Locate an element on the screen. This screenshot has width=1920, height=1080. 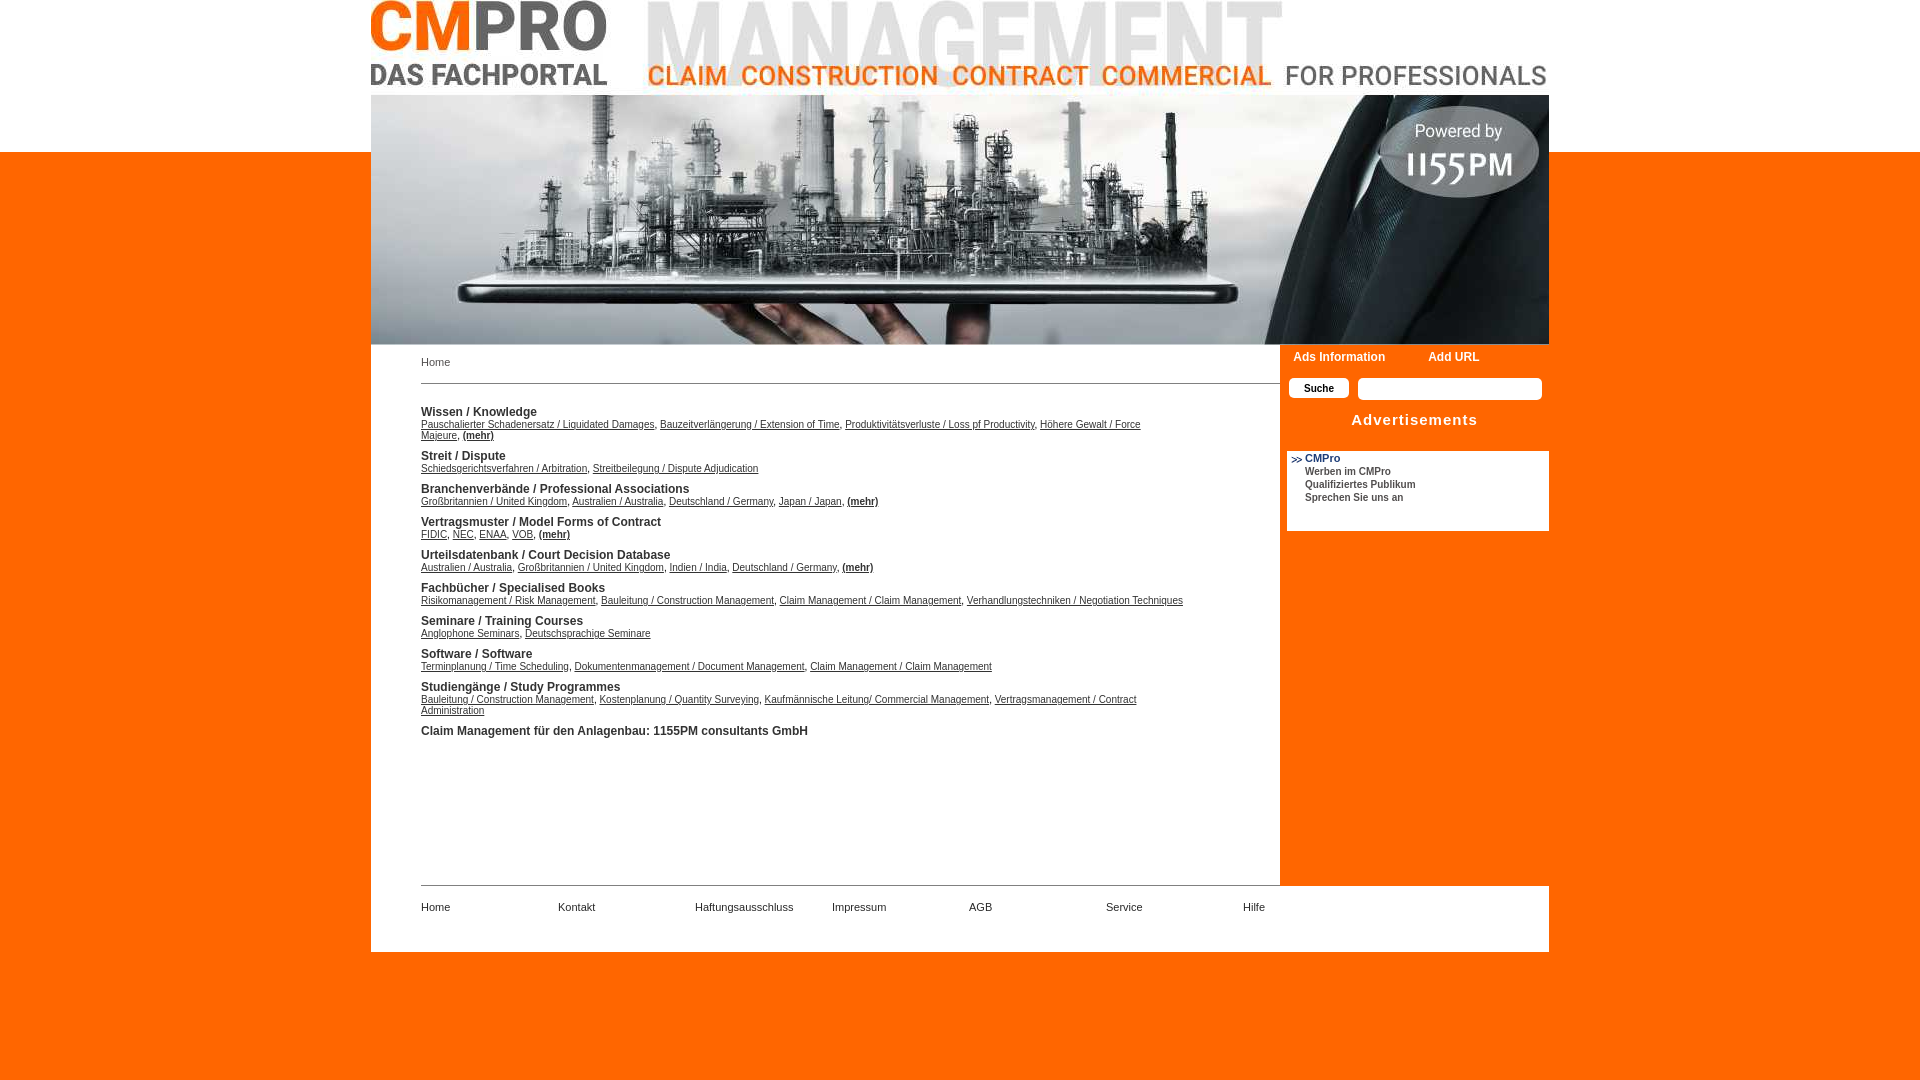
Streitbeilegung / Dispute Adjudication is located at coordinates (676, 468).